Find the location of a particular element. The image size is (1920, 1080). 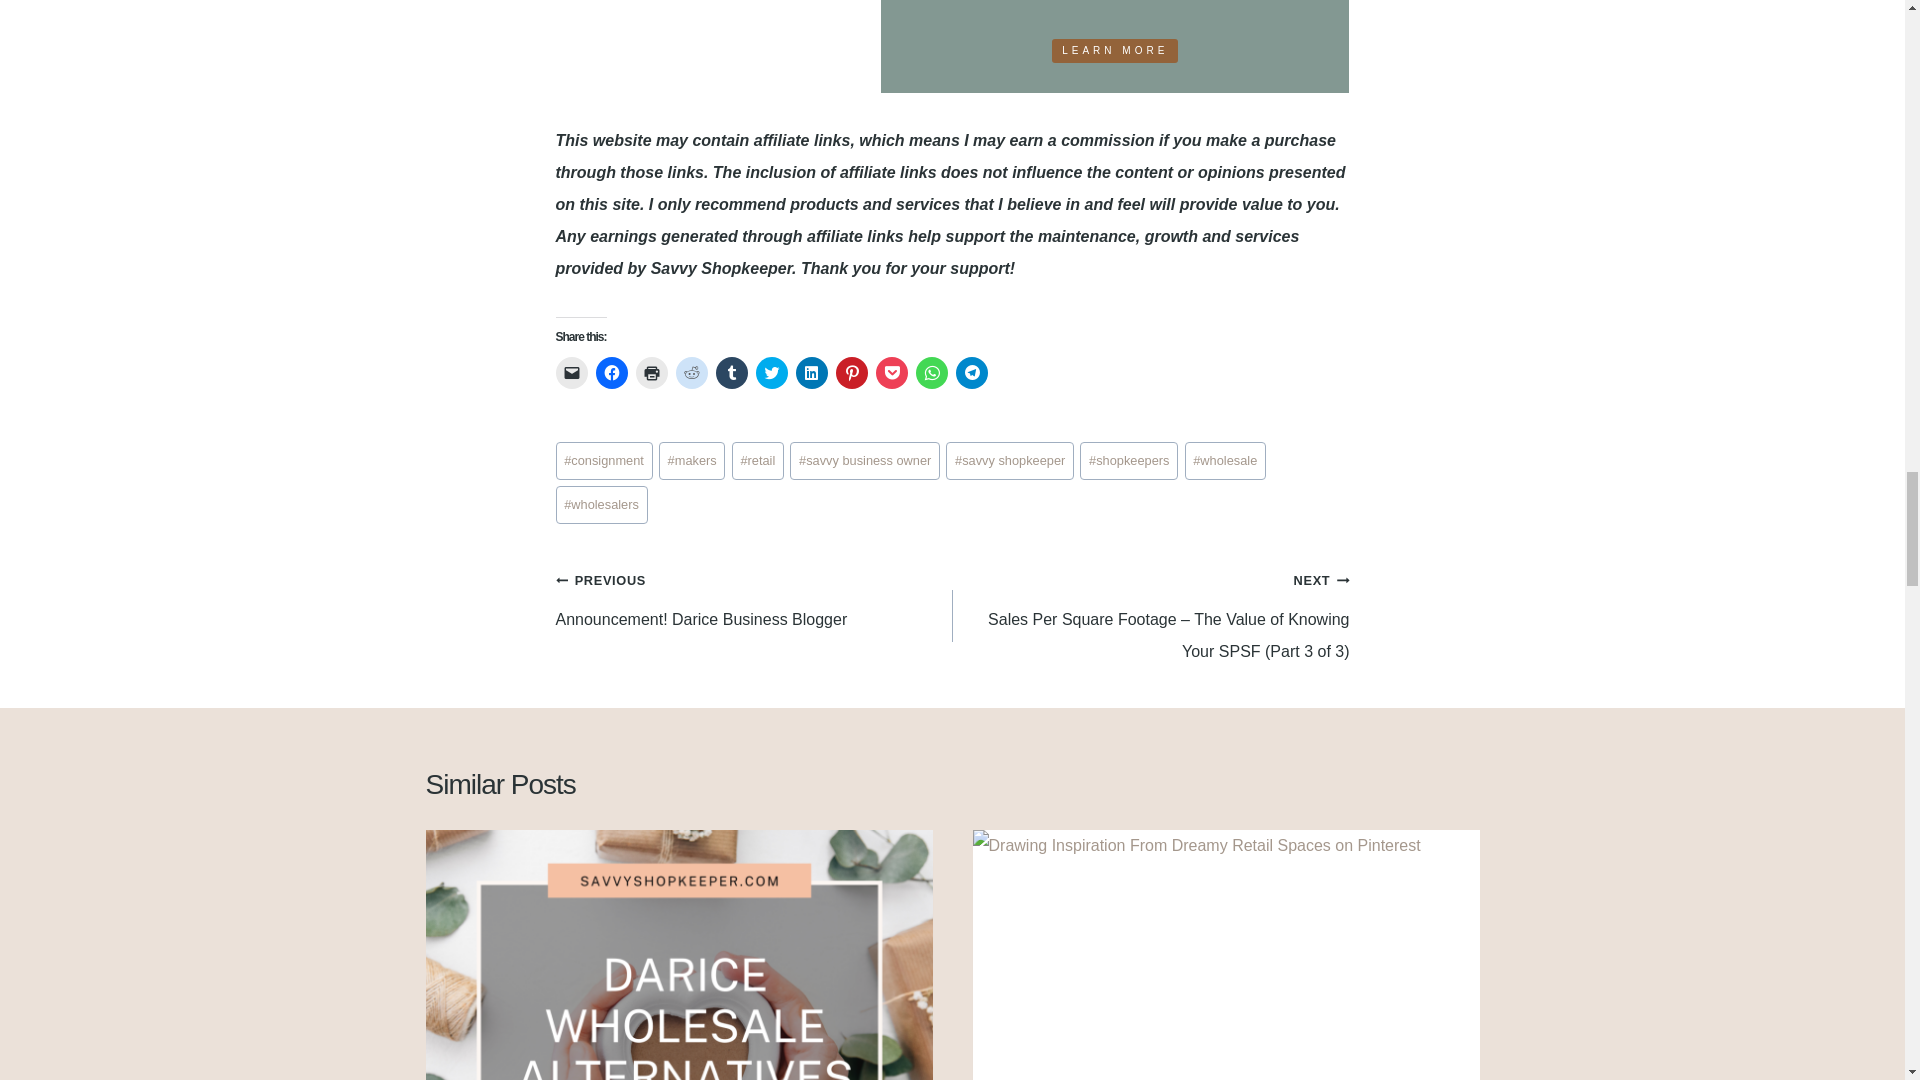

Click to share on WhatsApp is located at coordinates (932, 372).